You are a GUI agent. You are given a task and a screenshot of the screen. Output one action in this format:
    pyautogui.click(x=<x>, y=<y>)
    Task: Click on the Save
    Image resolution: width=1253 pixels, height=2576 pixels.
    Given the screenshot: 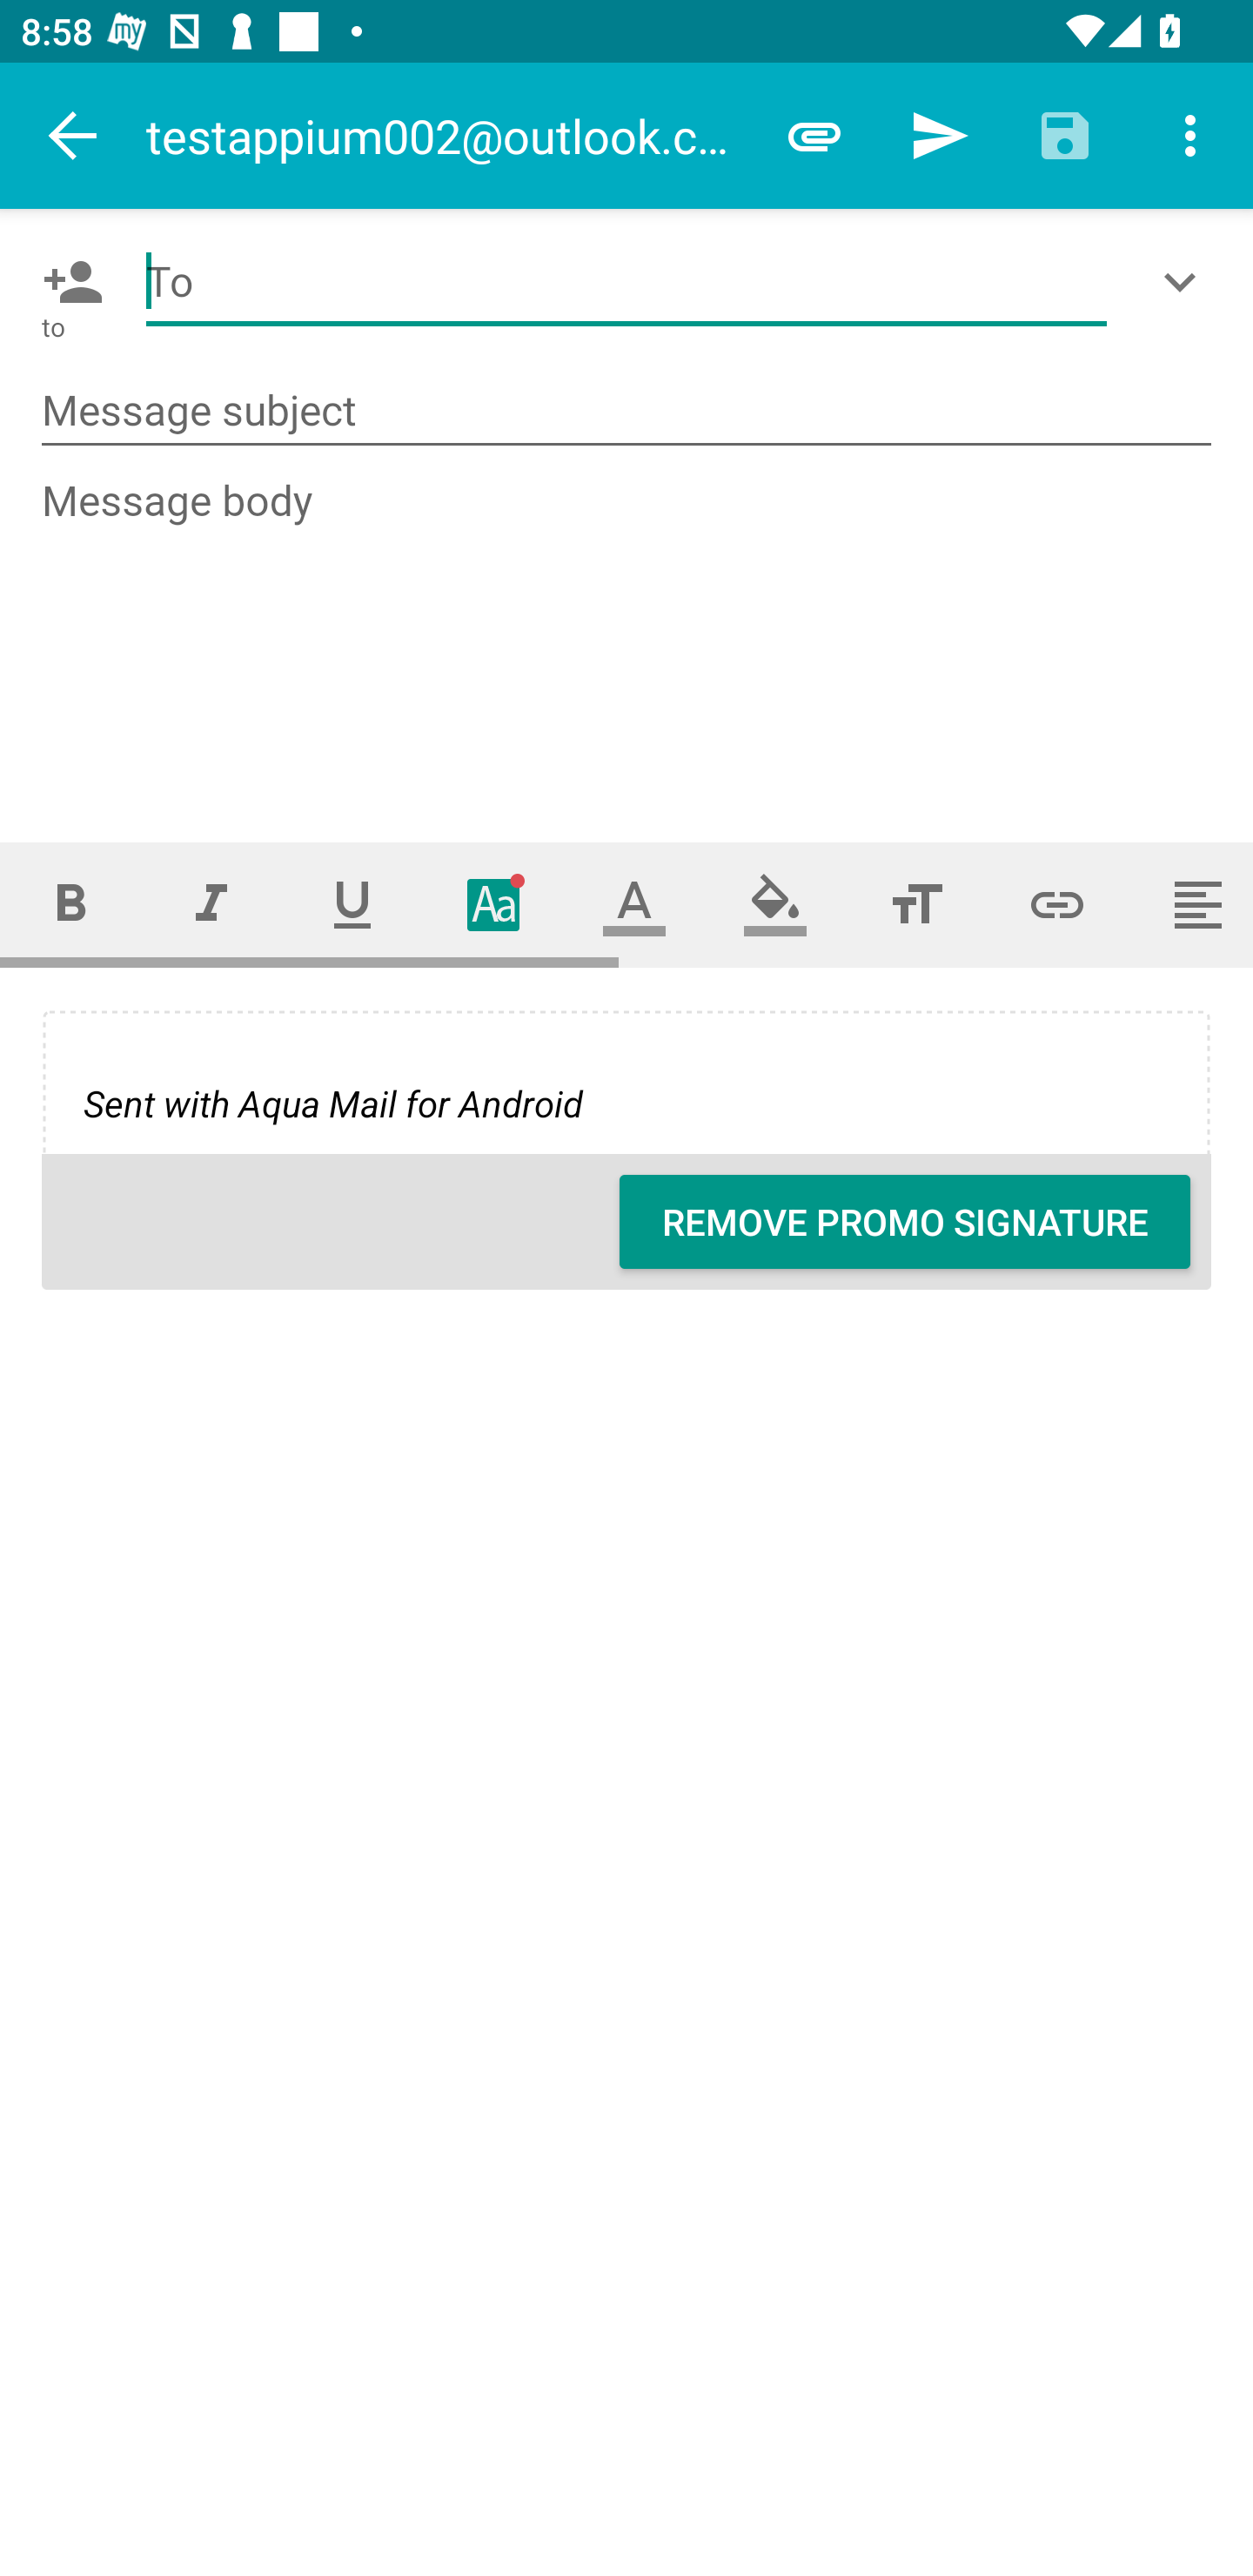 What is the action you would take?
    pyautogui.click(x=1065, y=135)
    